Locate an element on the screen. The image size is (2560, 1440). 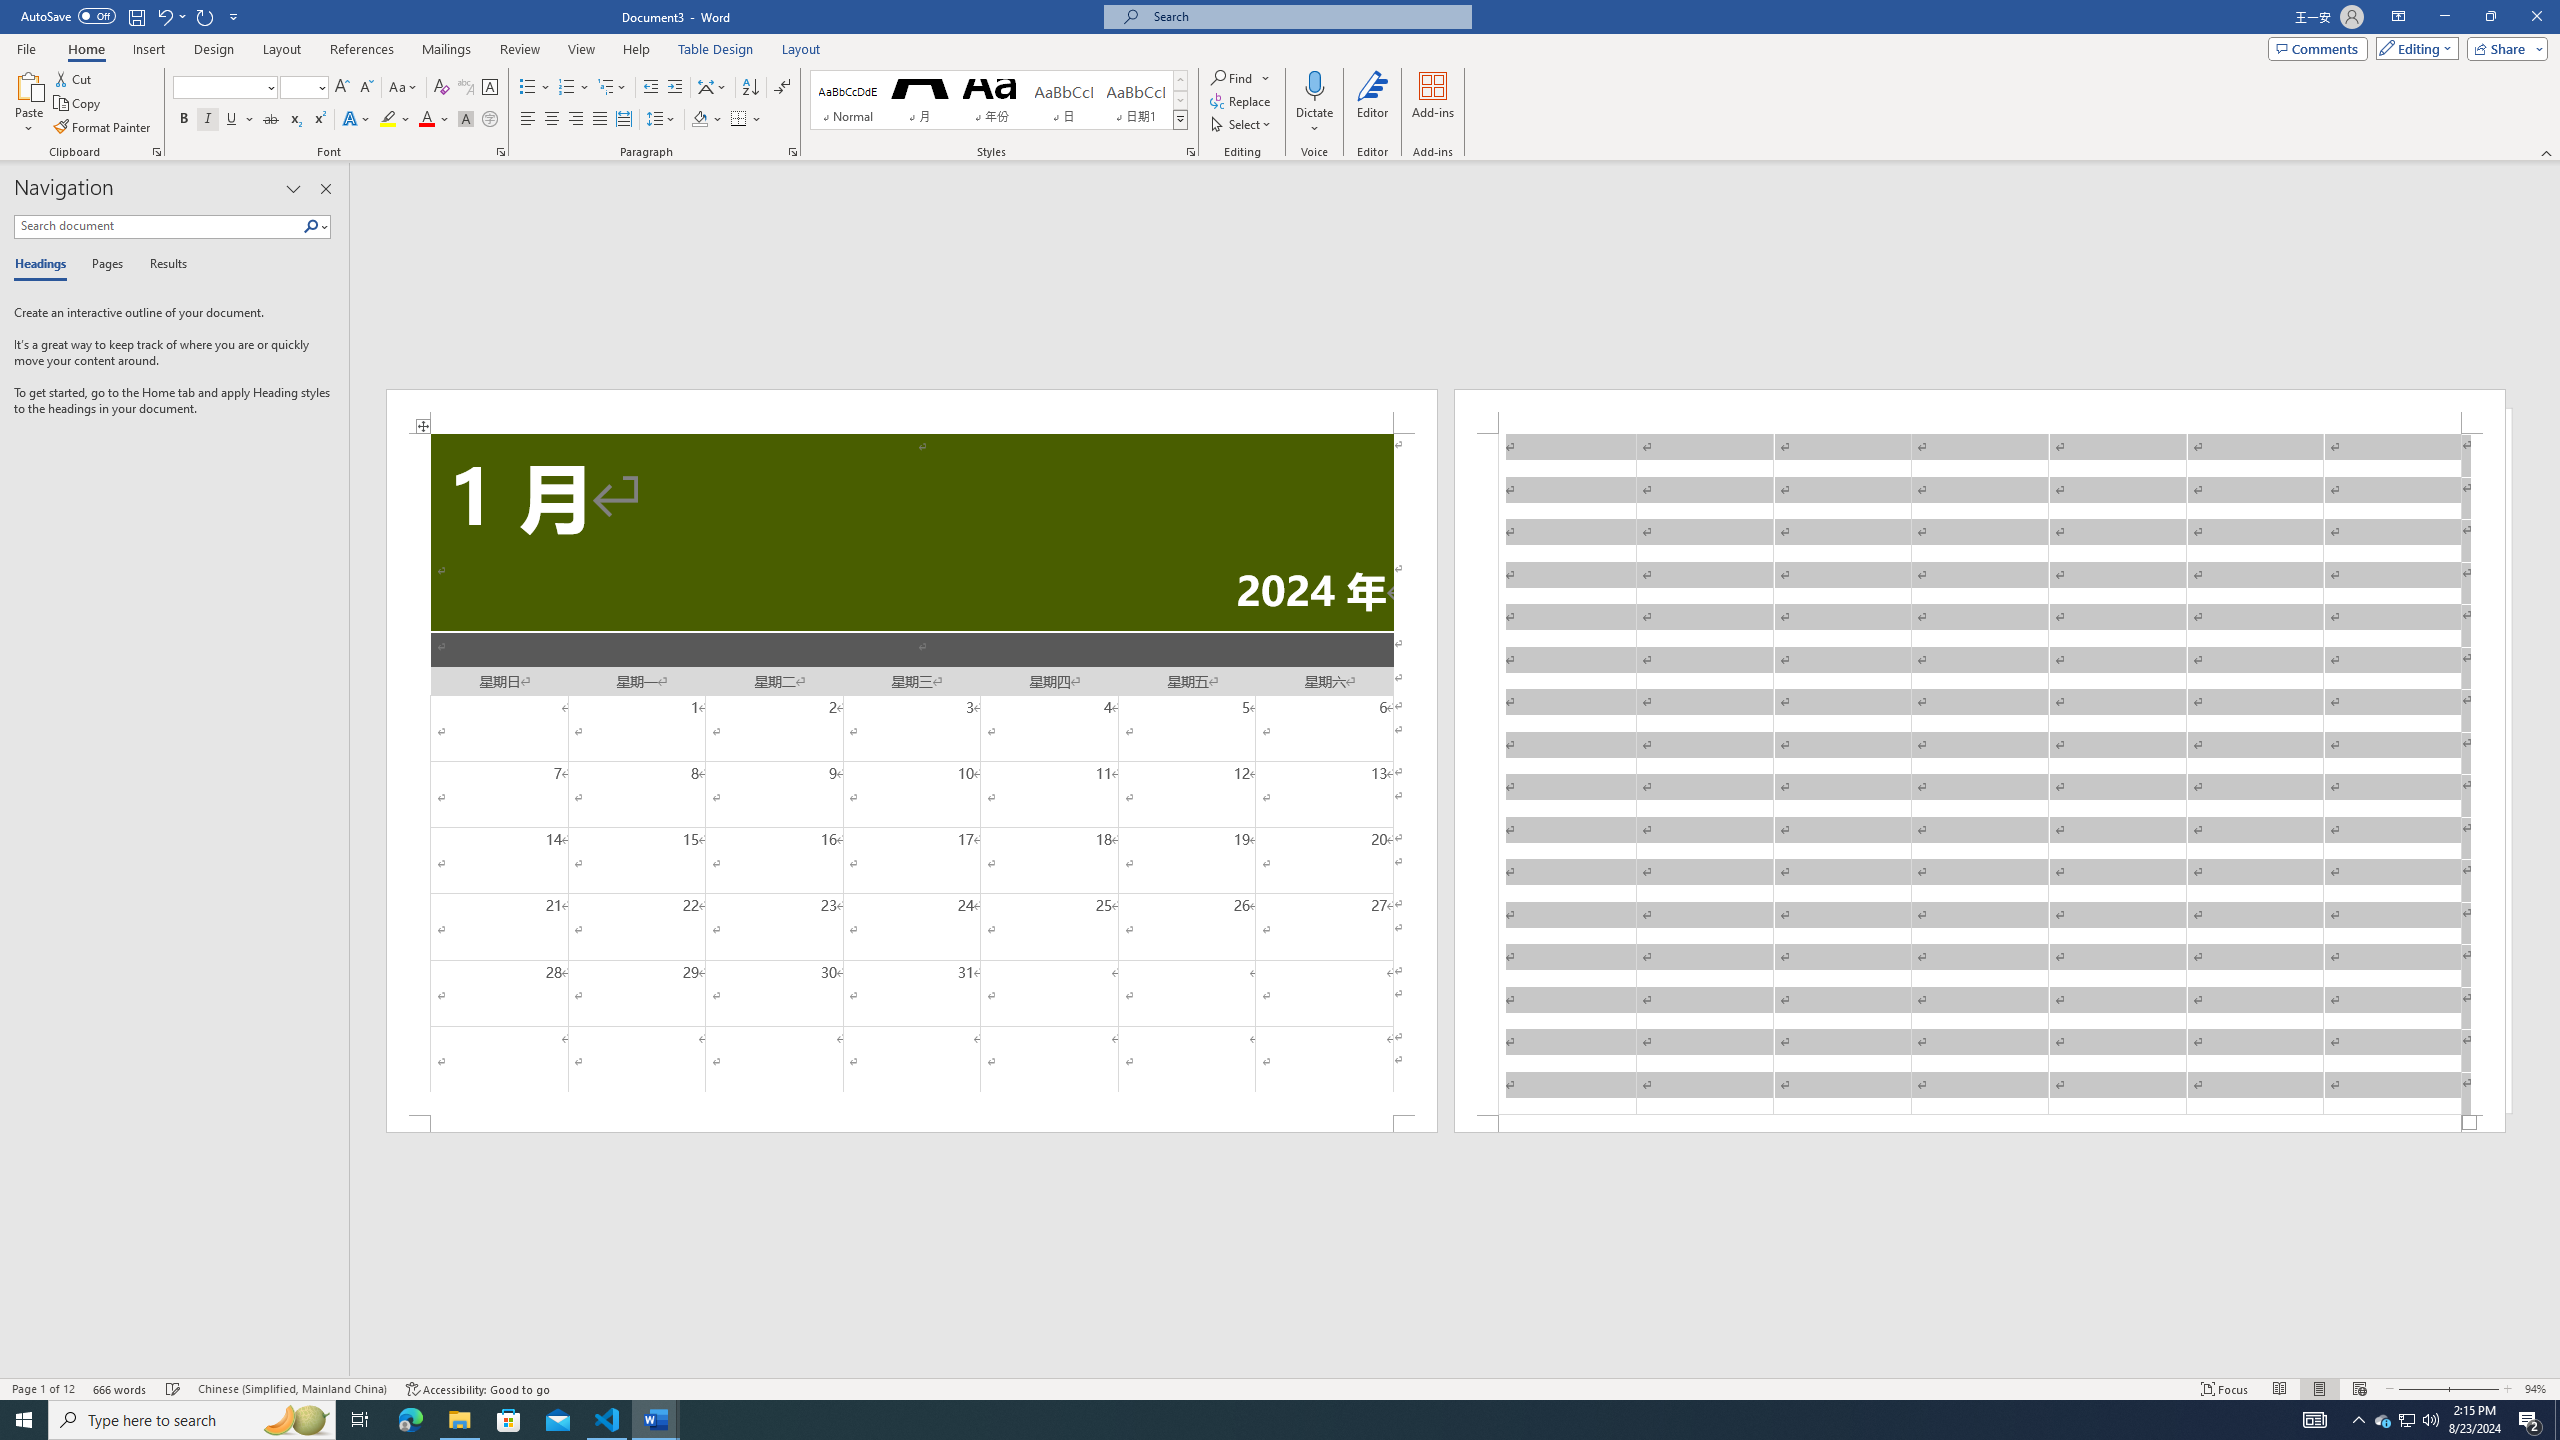
Class: MsoCommandBar is located at coordinates (1280, 1388).